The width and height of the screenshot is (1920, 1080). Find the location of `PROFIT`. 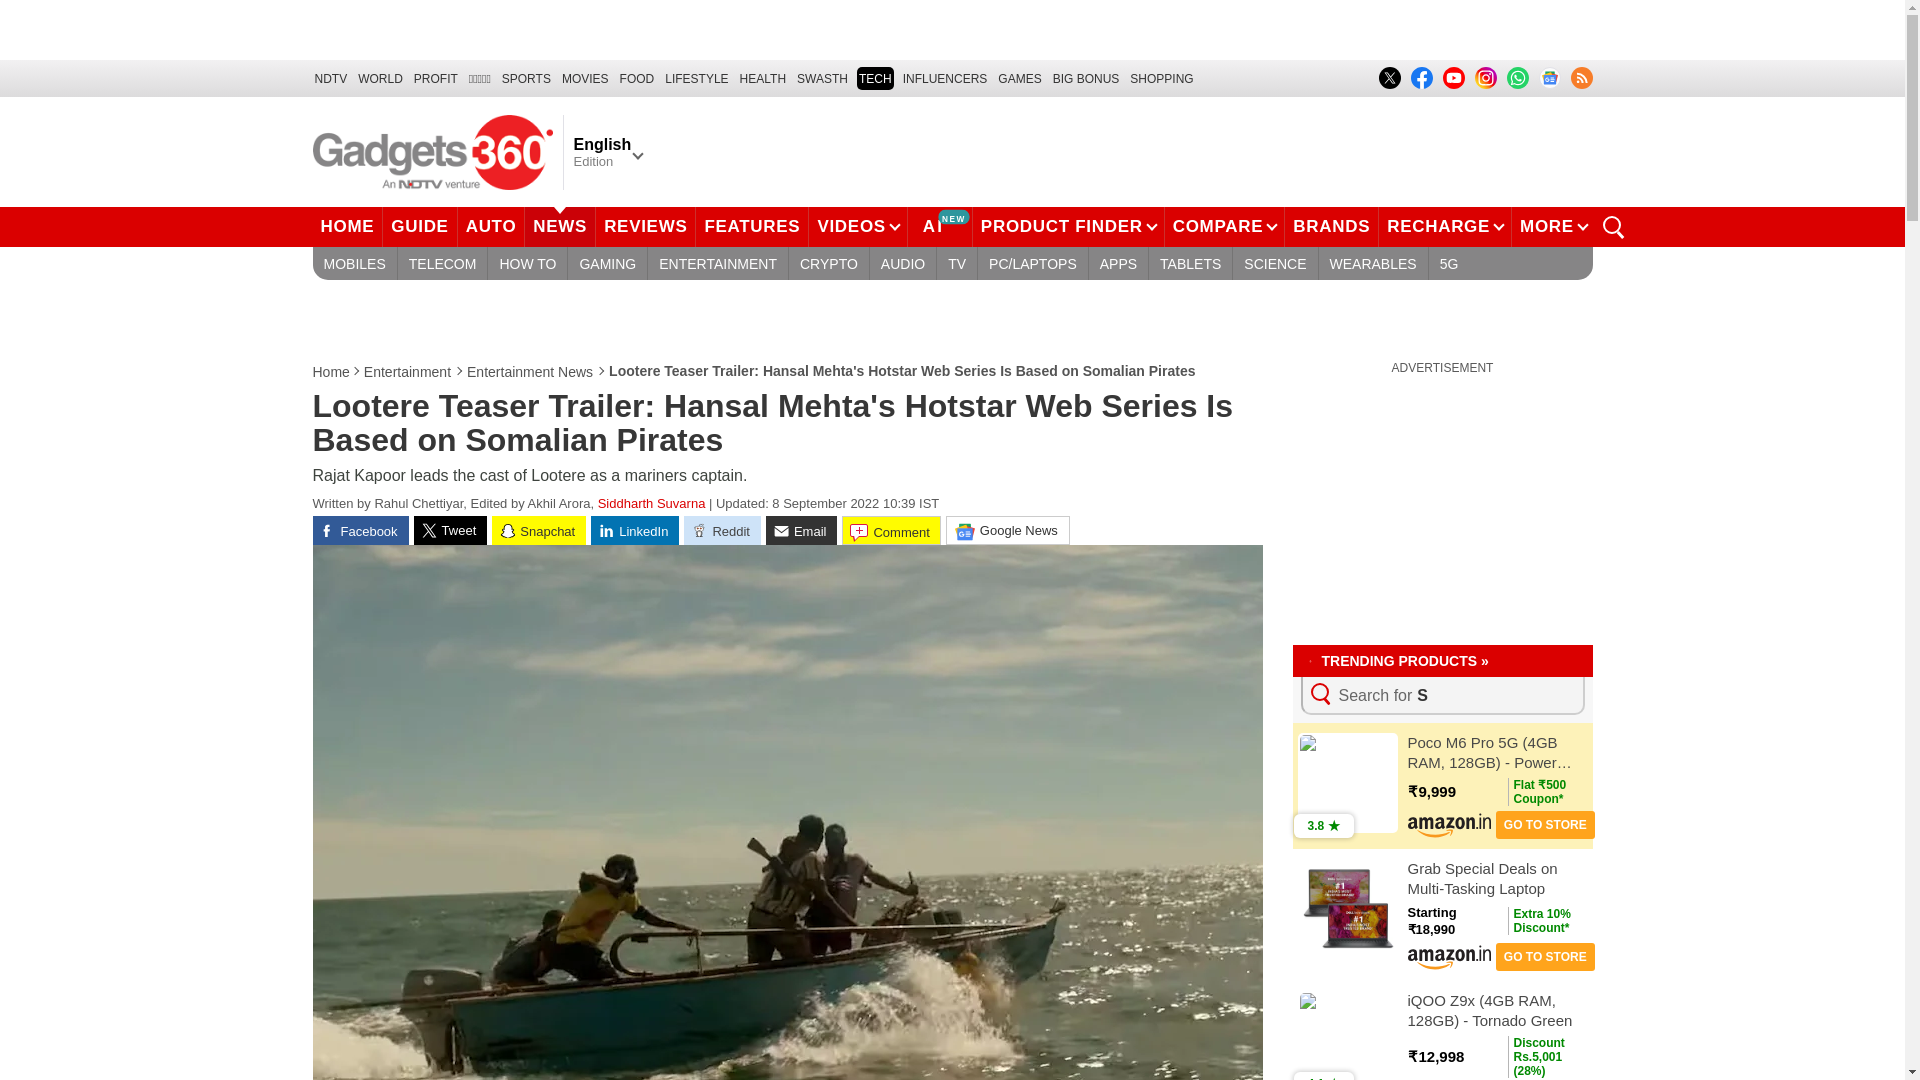

PROFIT is located at coordinates (436, 78).